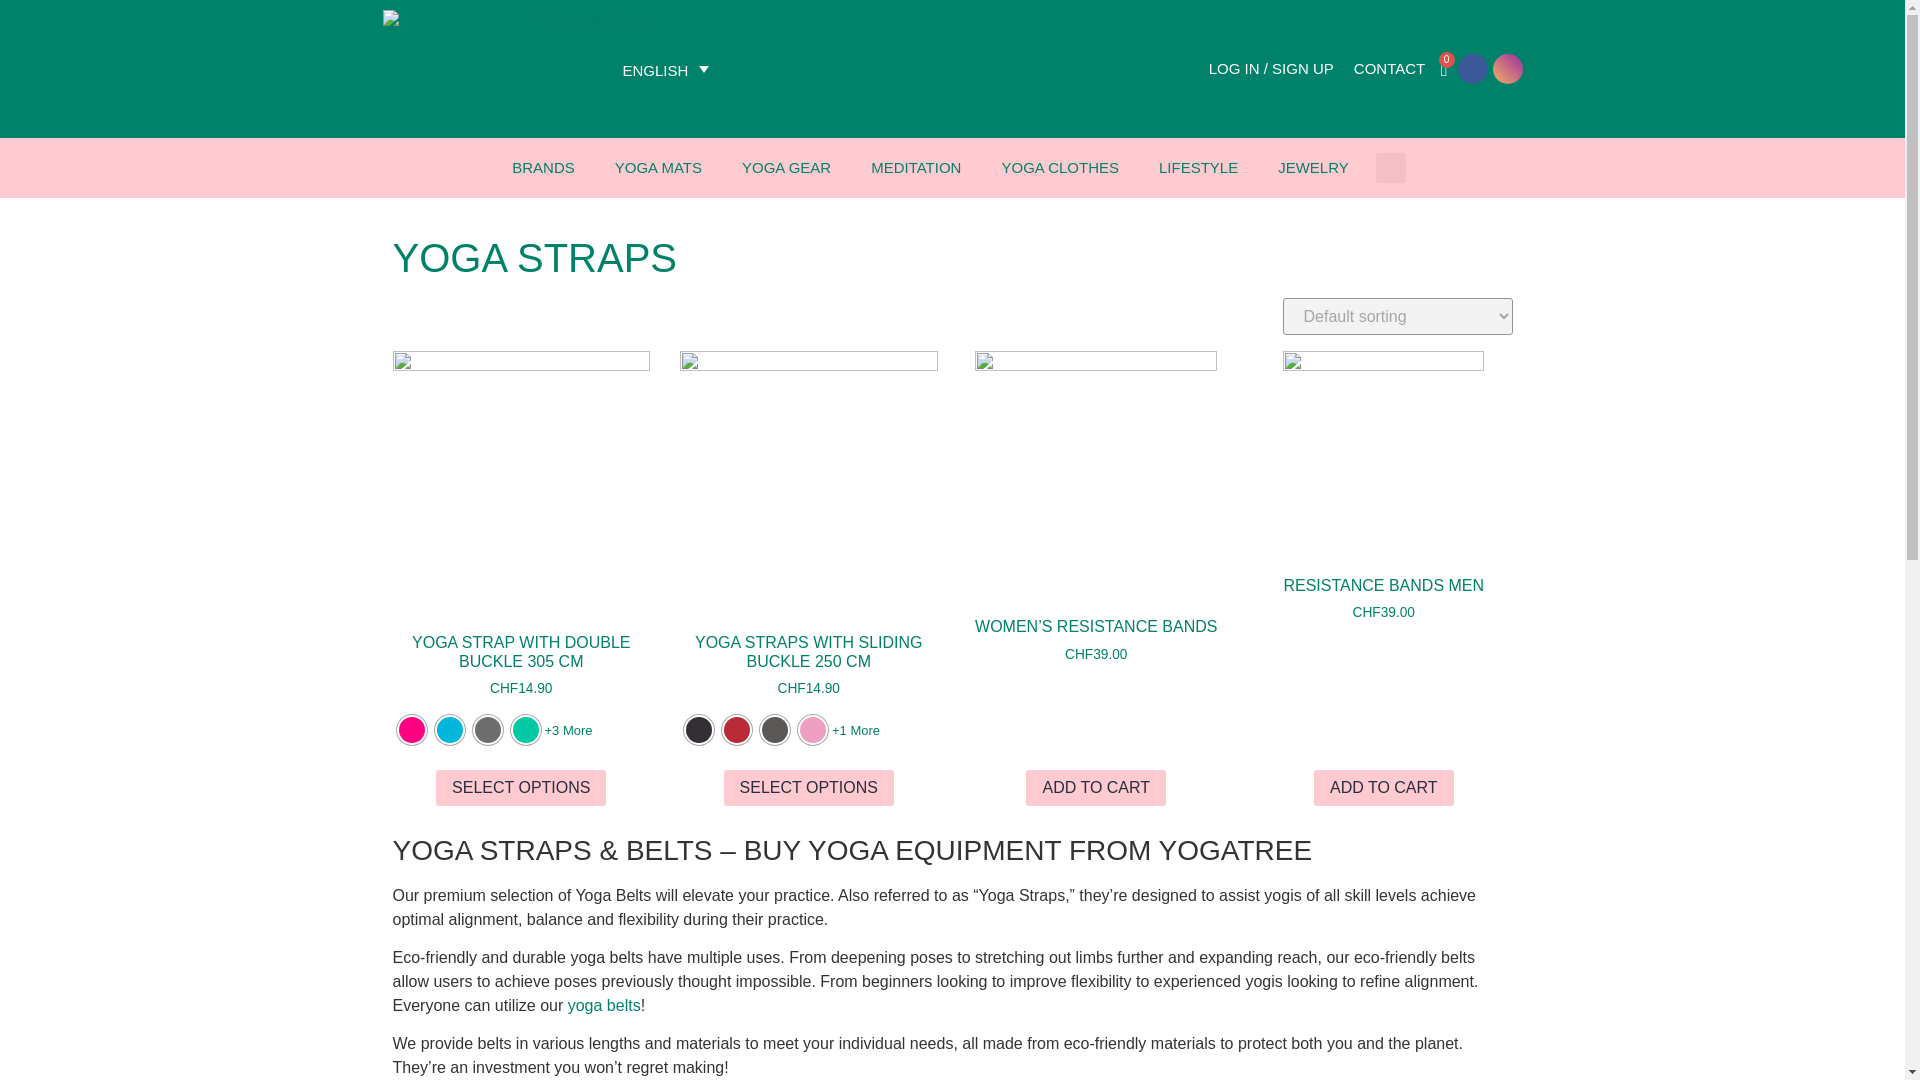 This screenshot has height=1080, width=1920. I want to click on BRANDS, so click(543, 168).